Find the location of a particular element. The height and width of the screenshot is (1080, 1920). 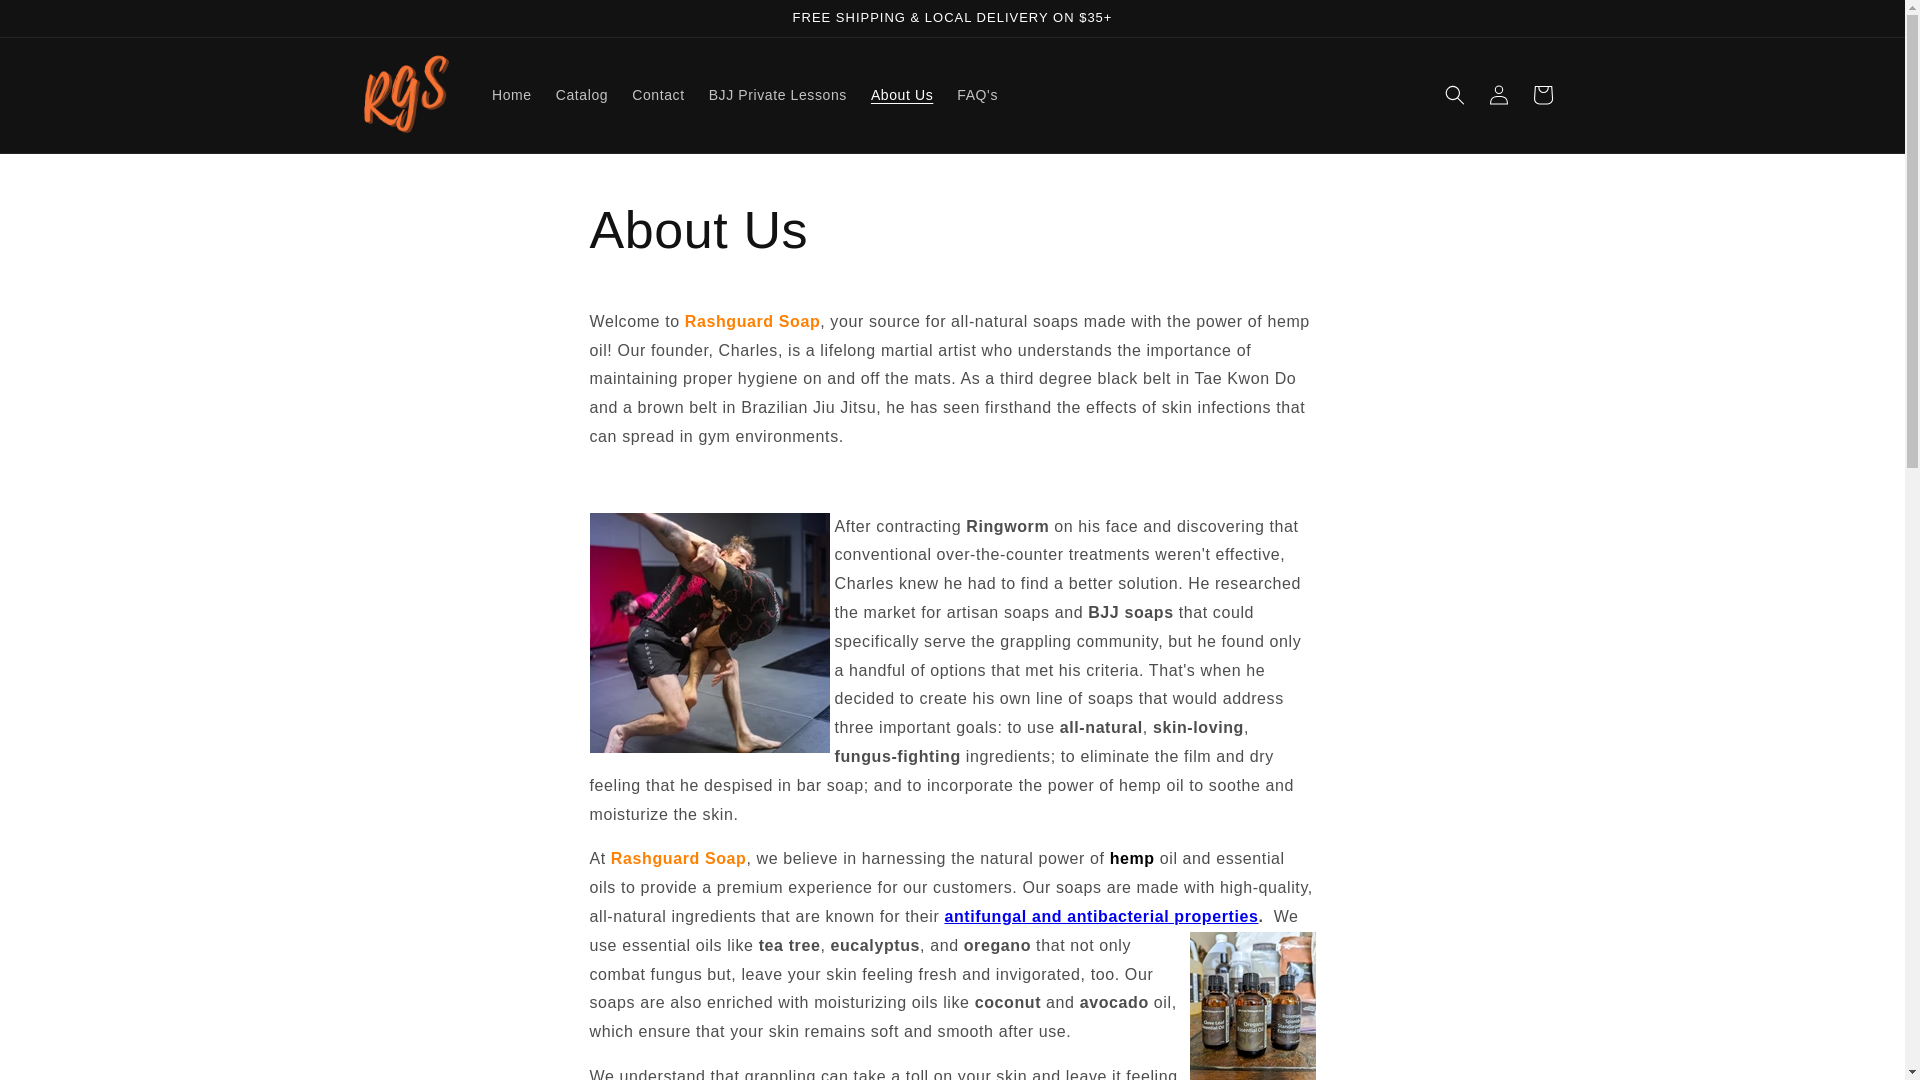

Home is located at coordinates (512, 94).